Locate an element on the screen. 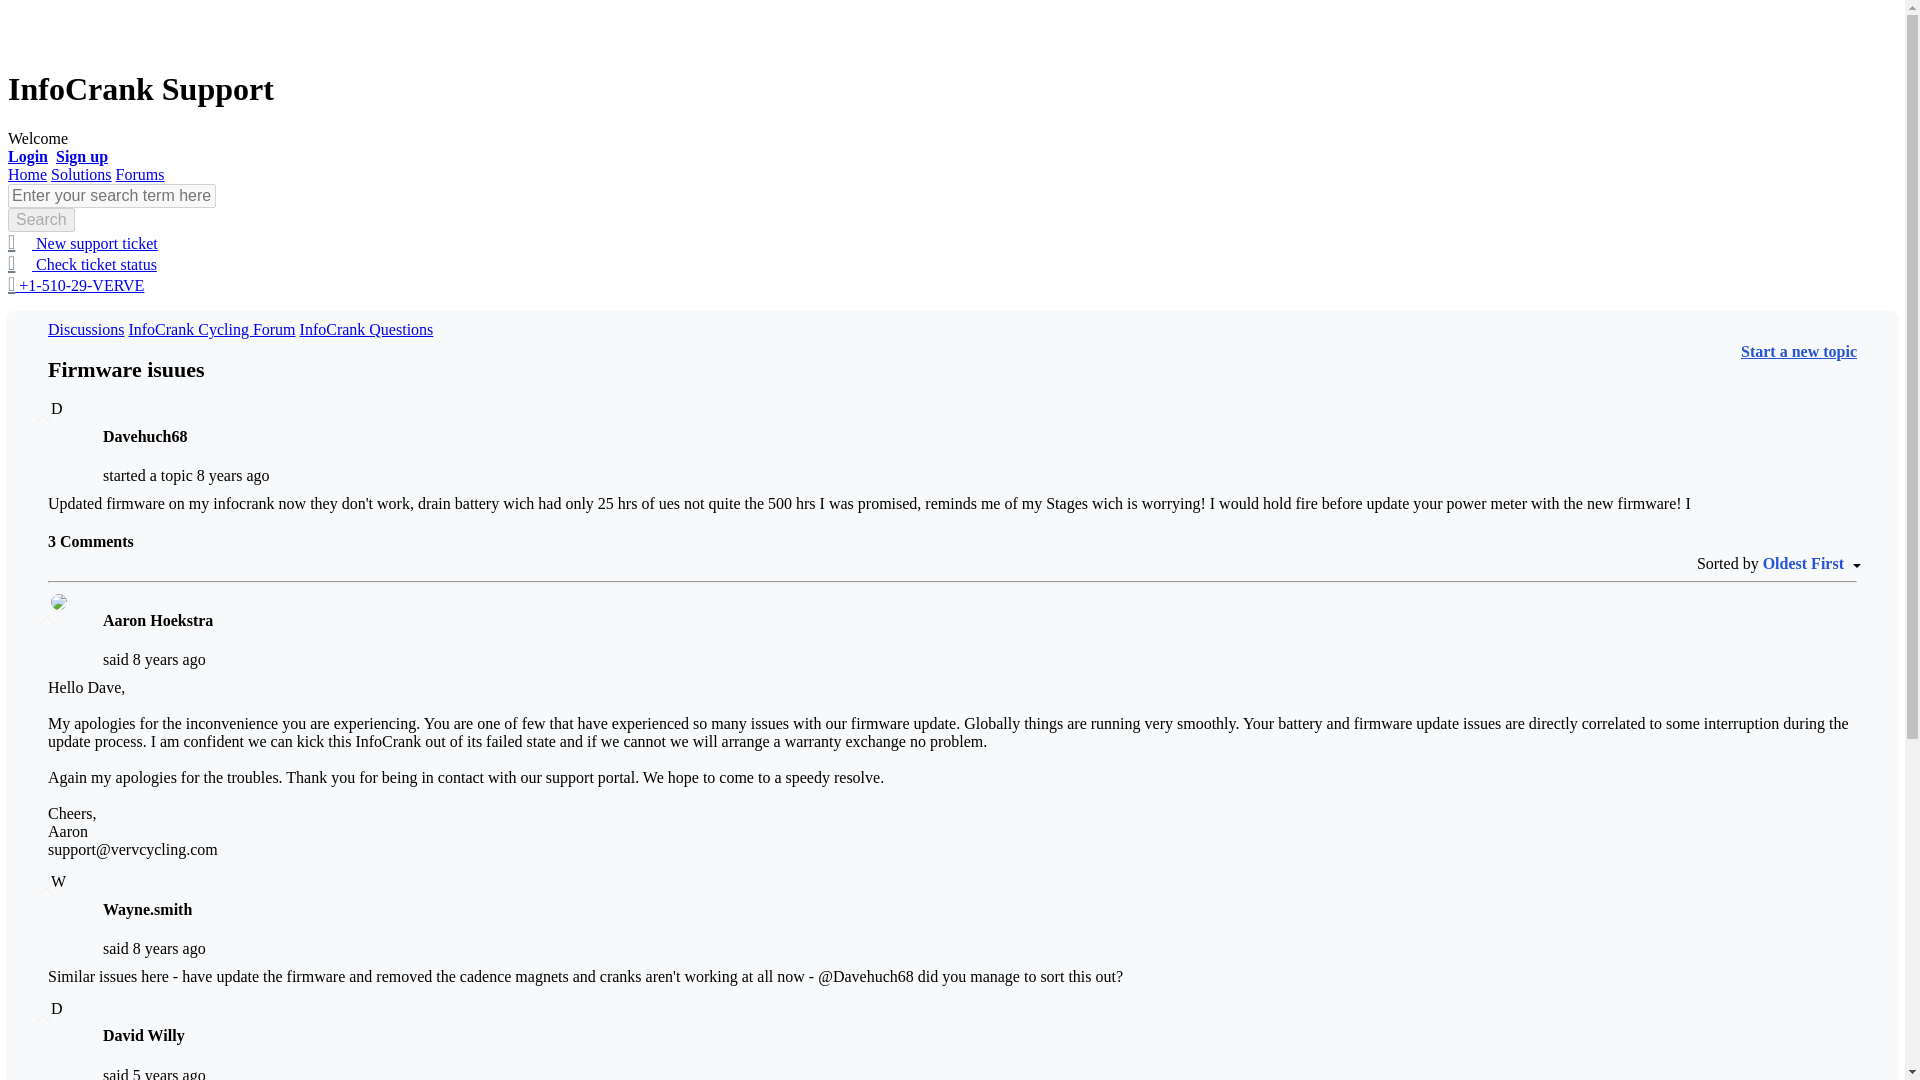  Discussions is located at coordinates (86, 329).